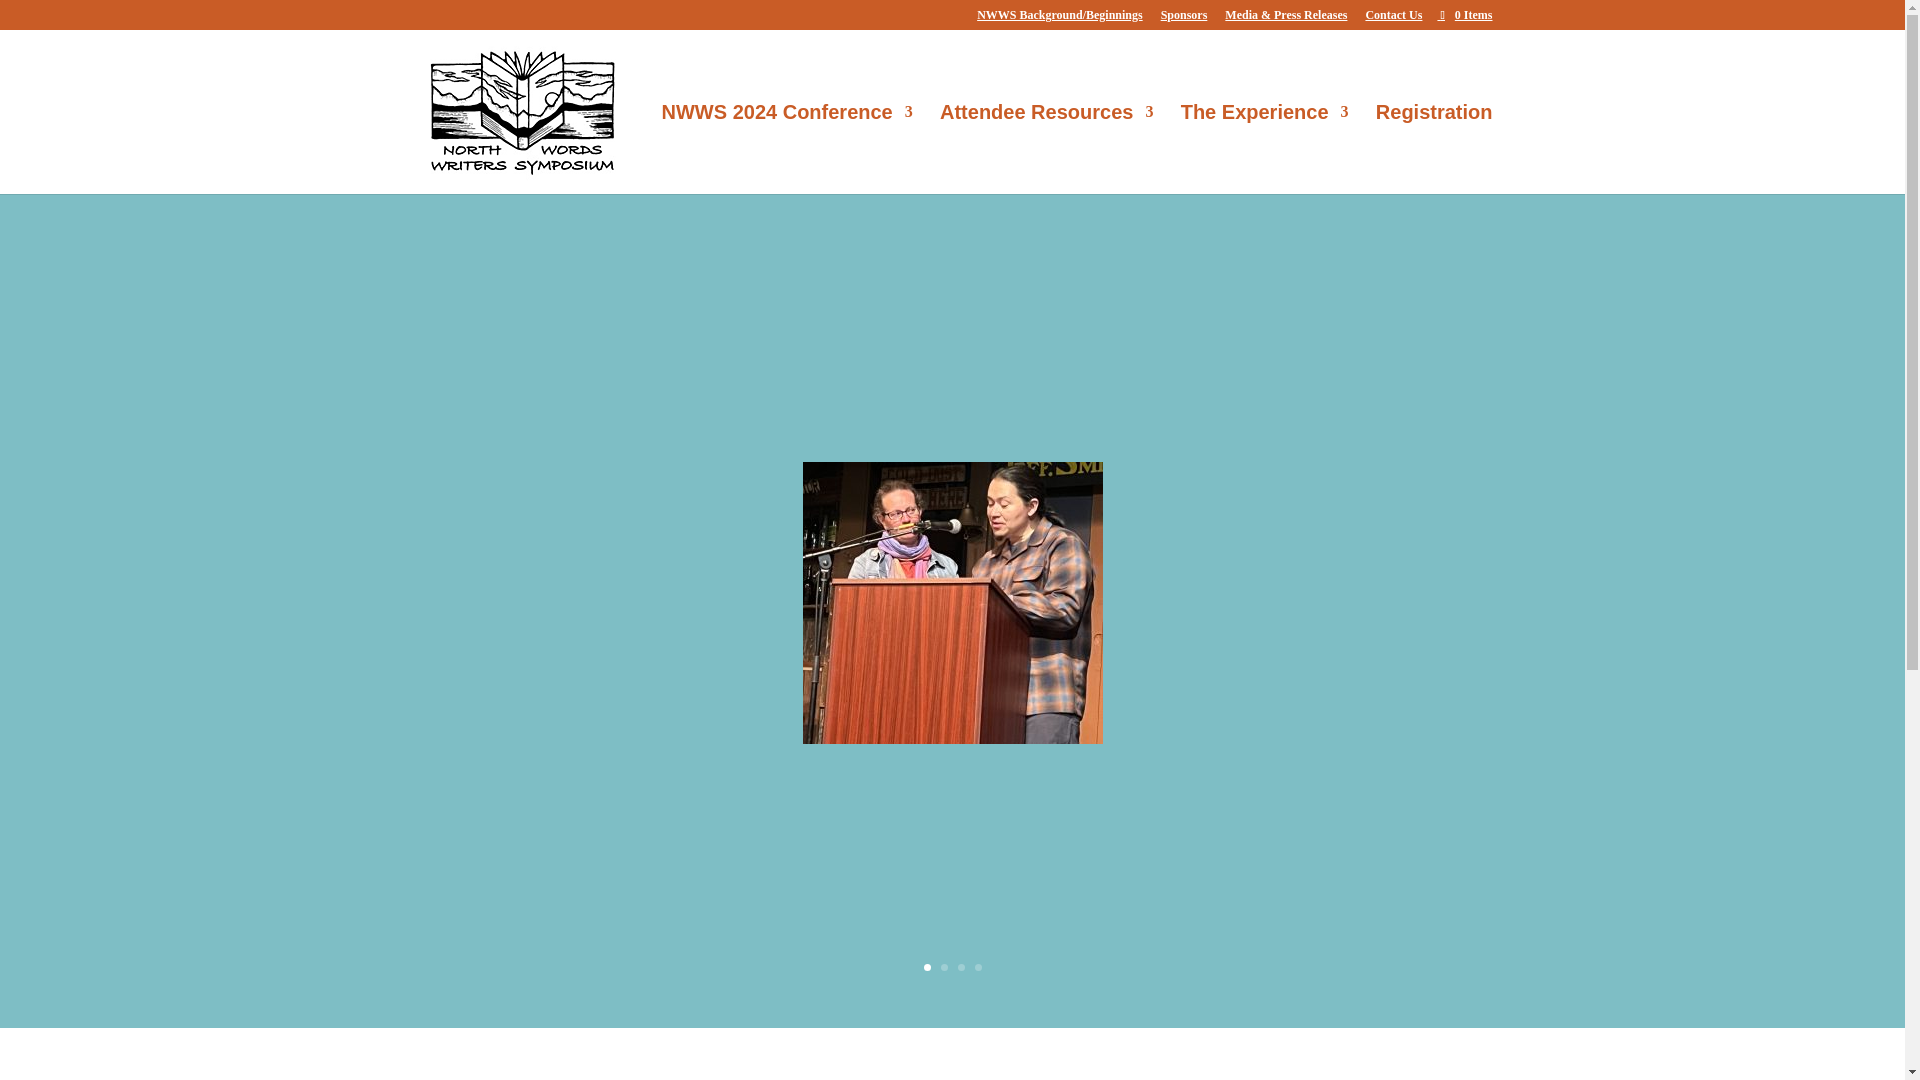 The height and width of the screenshot is (1080, 1920). Describe the element at coordinates (788, 149) in the screenshot. I see `NWWS 2024 Conference` at that location.